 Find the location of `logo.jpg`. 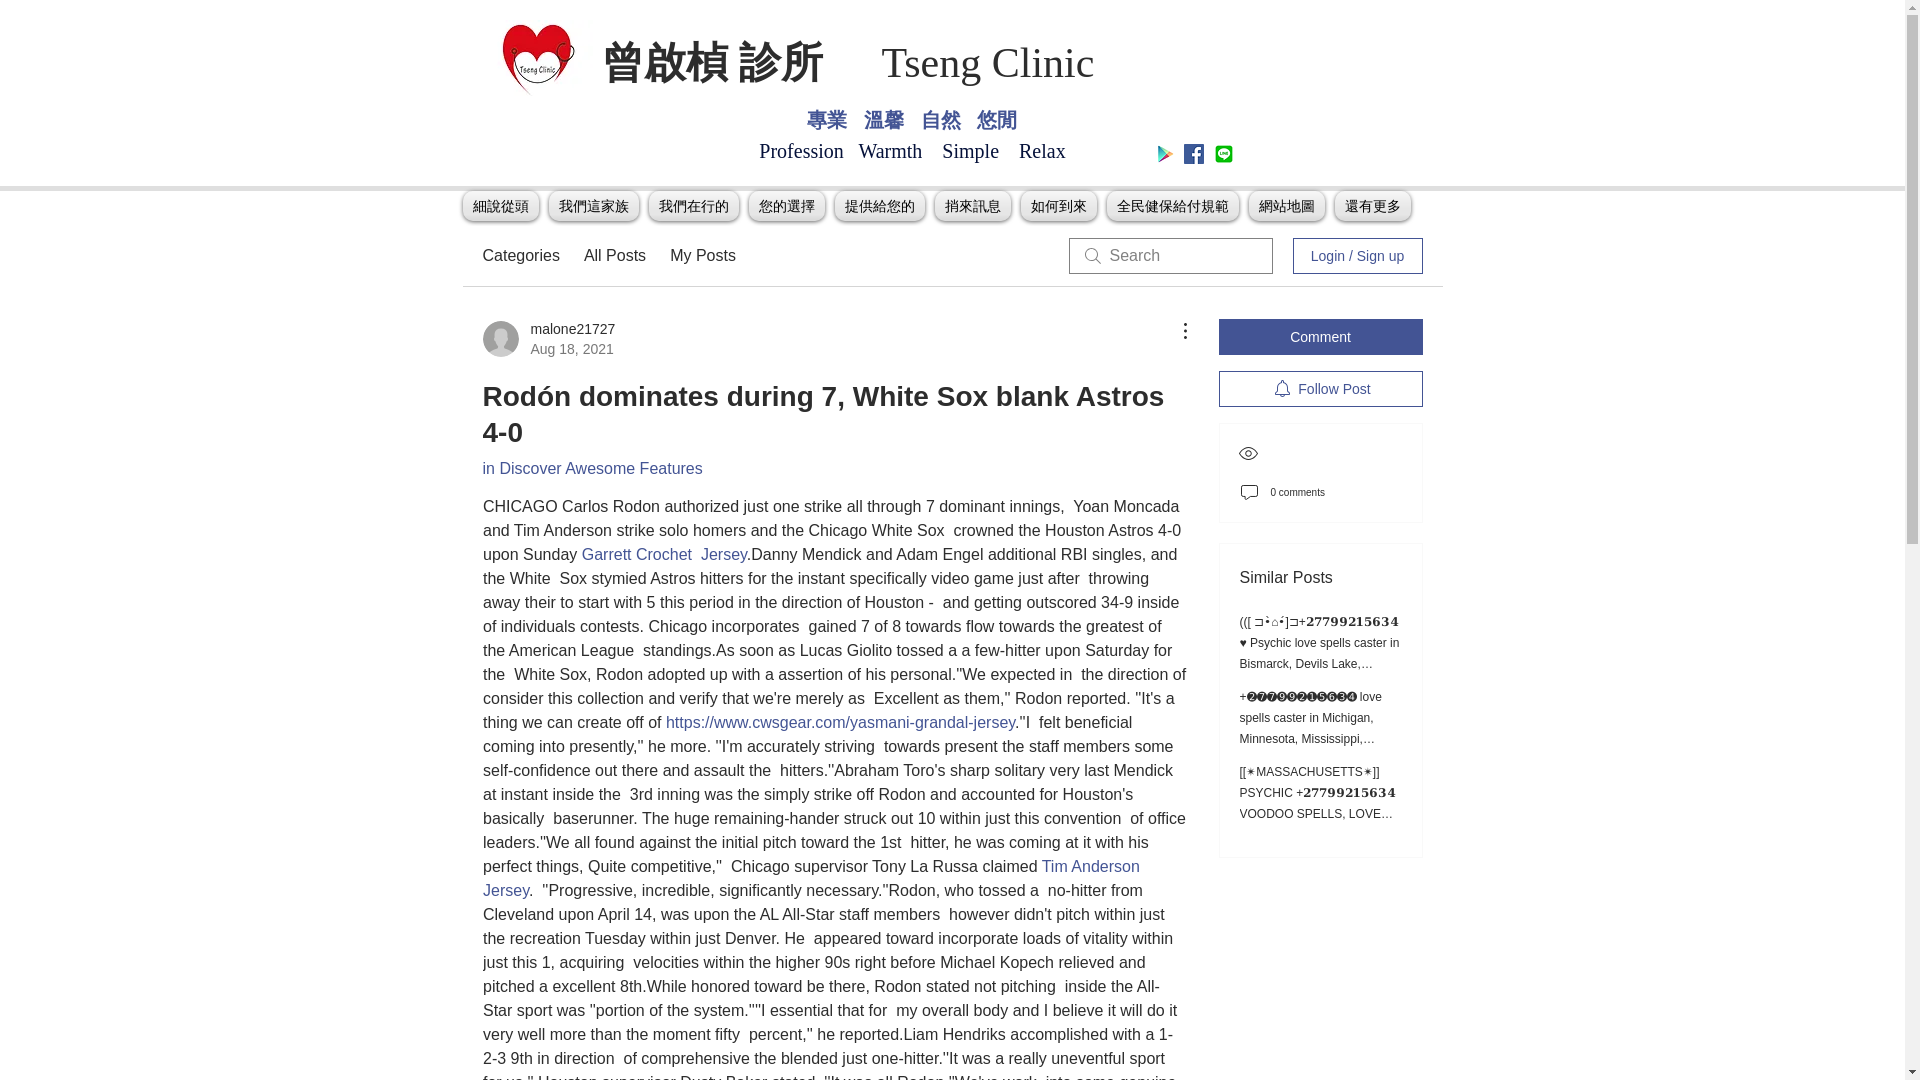

logo.jpg is located at coordinates (537, 58).